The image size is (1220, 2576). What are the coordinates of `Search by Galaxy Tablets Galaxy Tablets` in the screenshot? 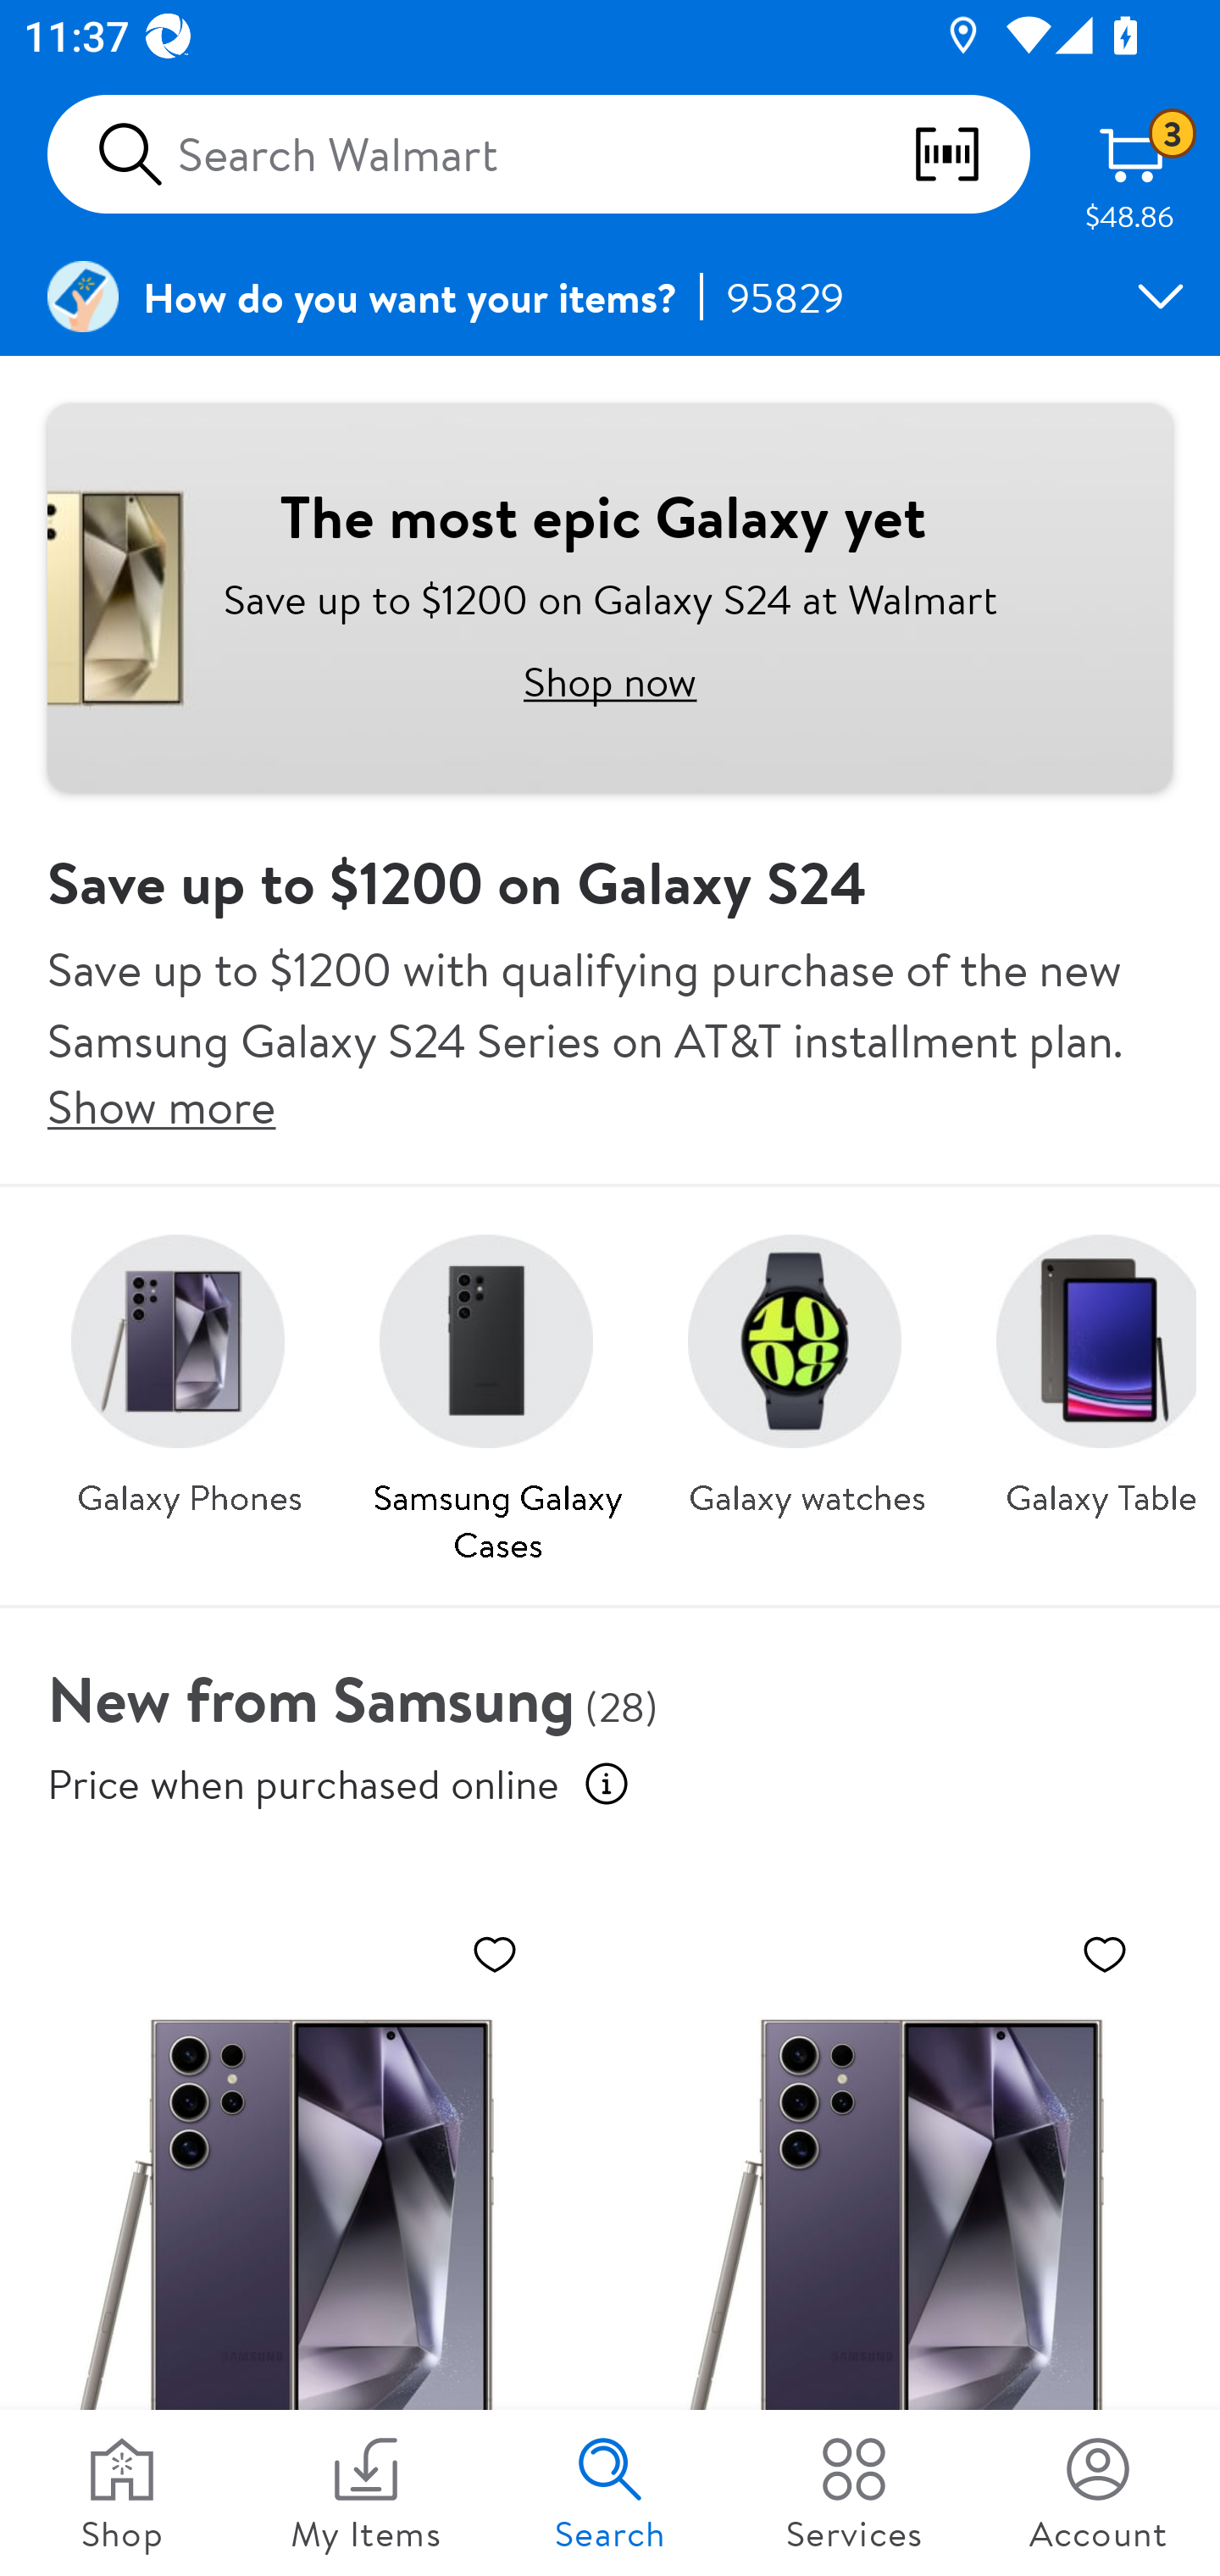 It's located at (1084, 1366).